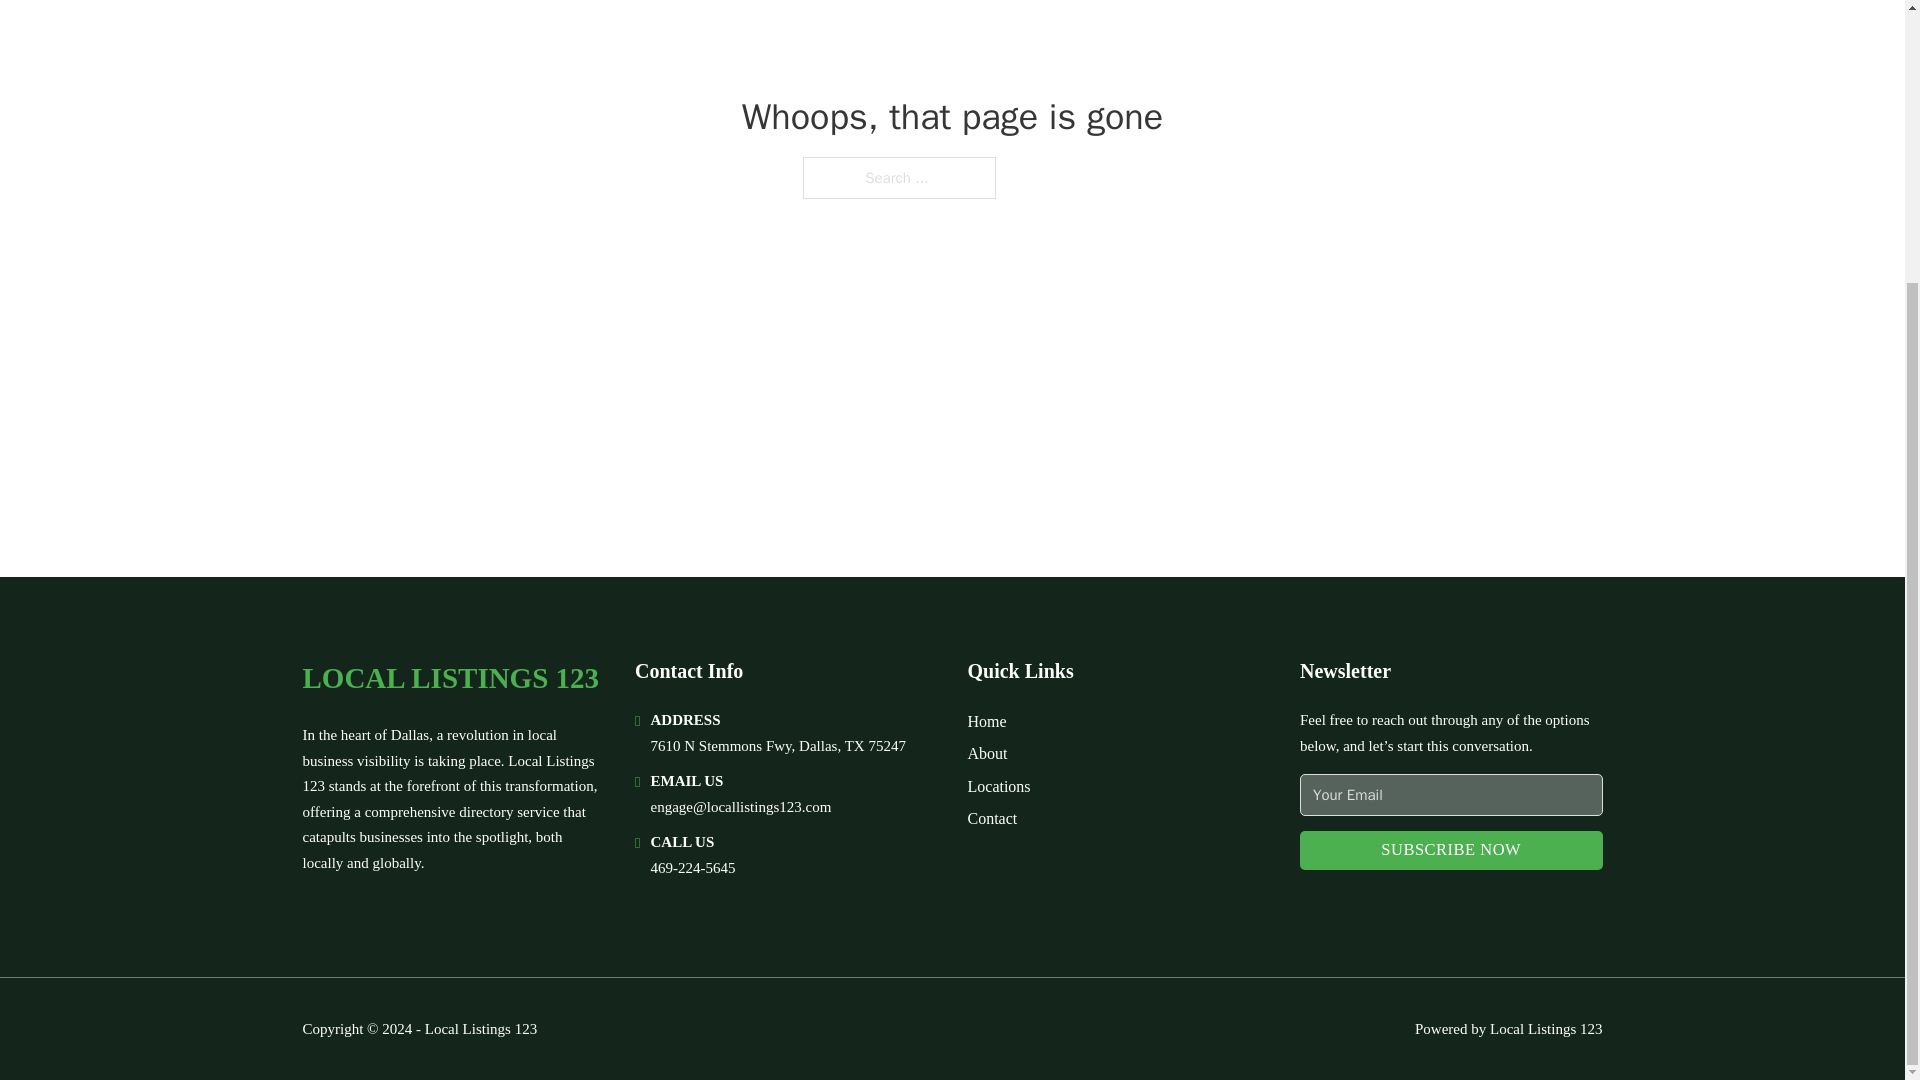 The image size is (1920, 1080). Describe the element at coordinates (1451, 850) in the screenshot. I see `SUBSCRIBE NOW` at that location.